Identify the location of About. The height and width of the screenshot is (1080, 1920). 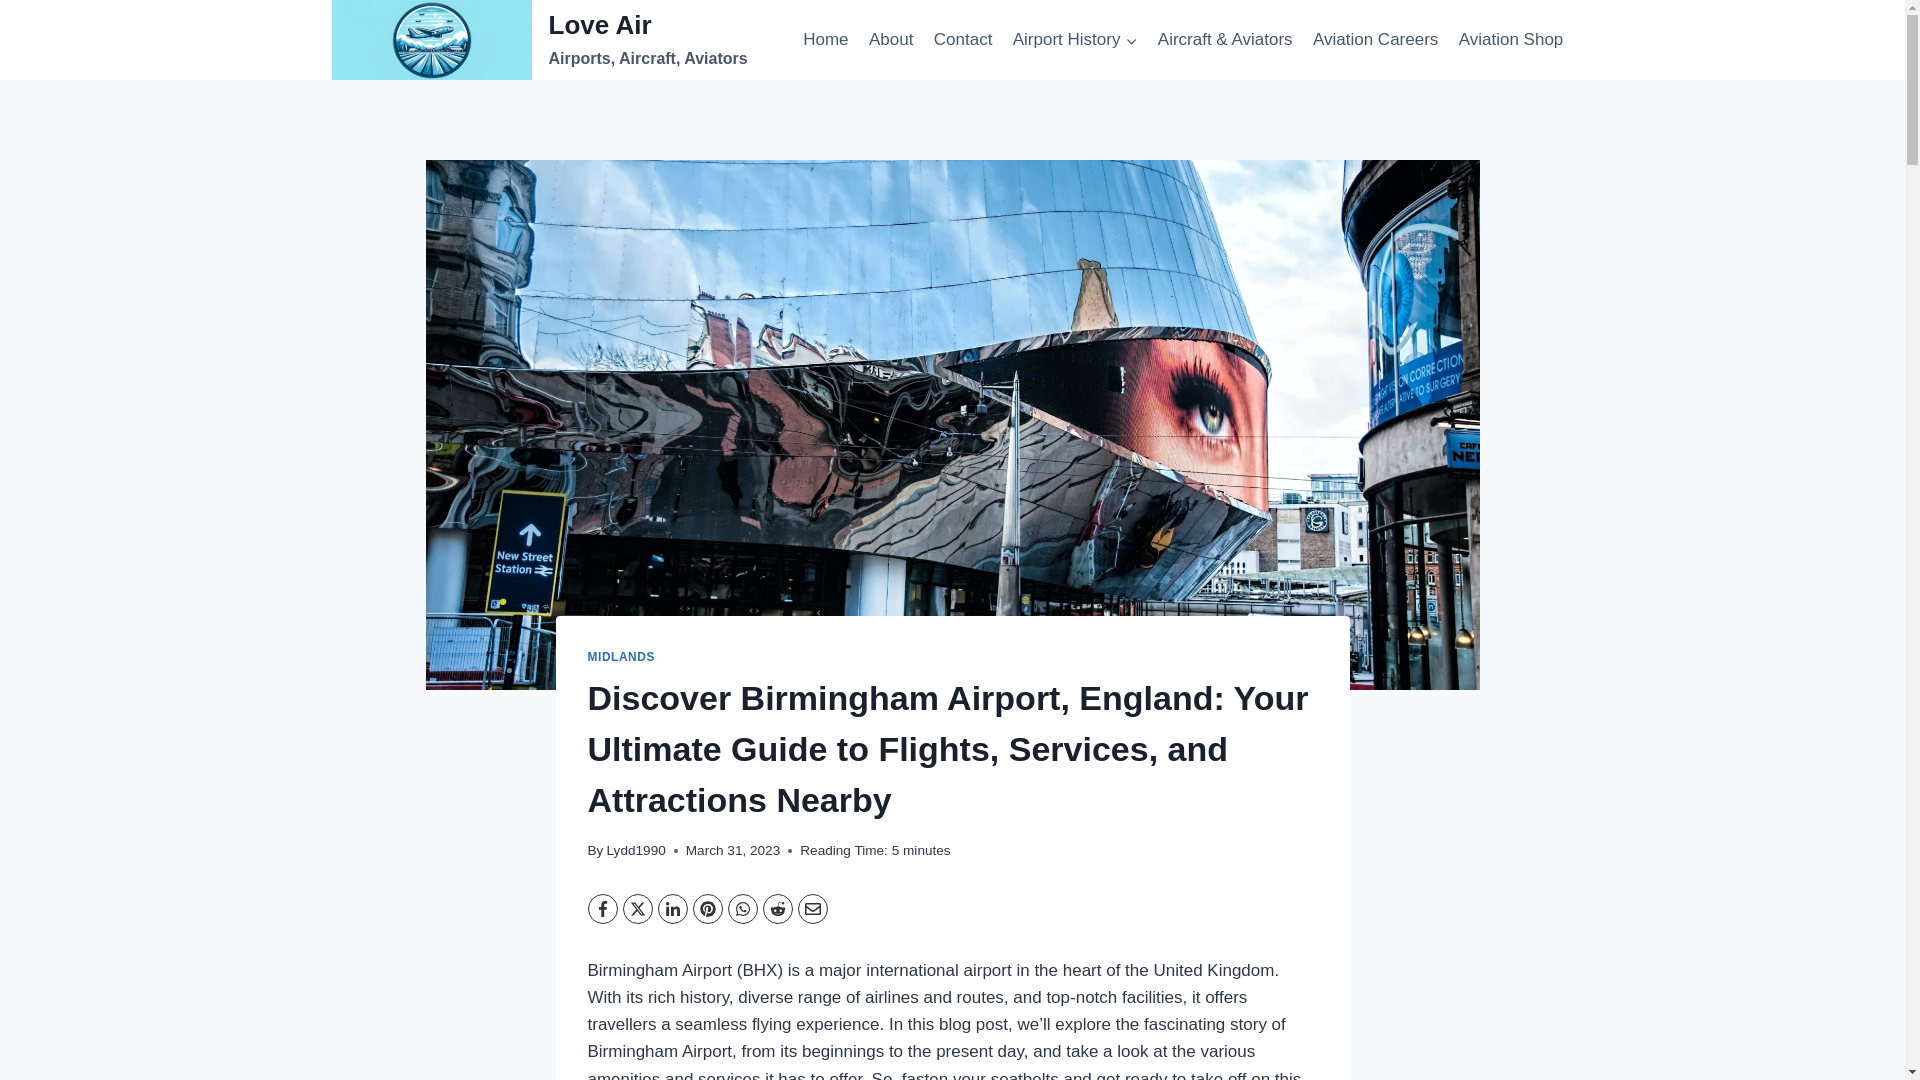
(540, 40).